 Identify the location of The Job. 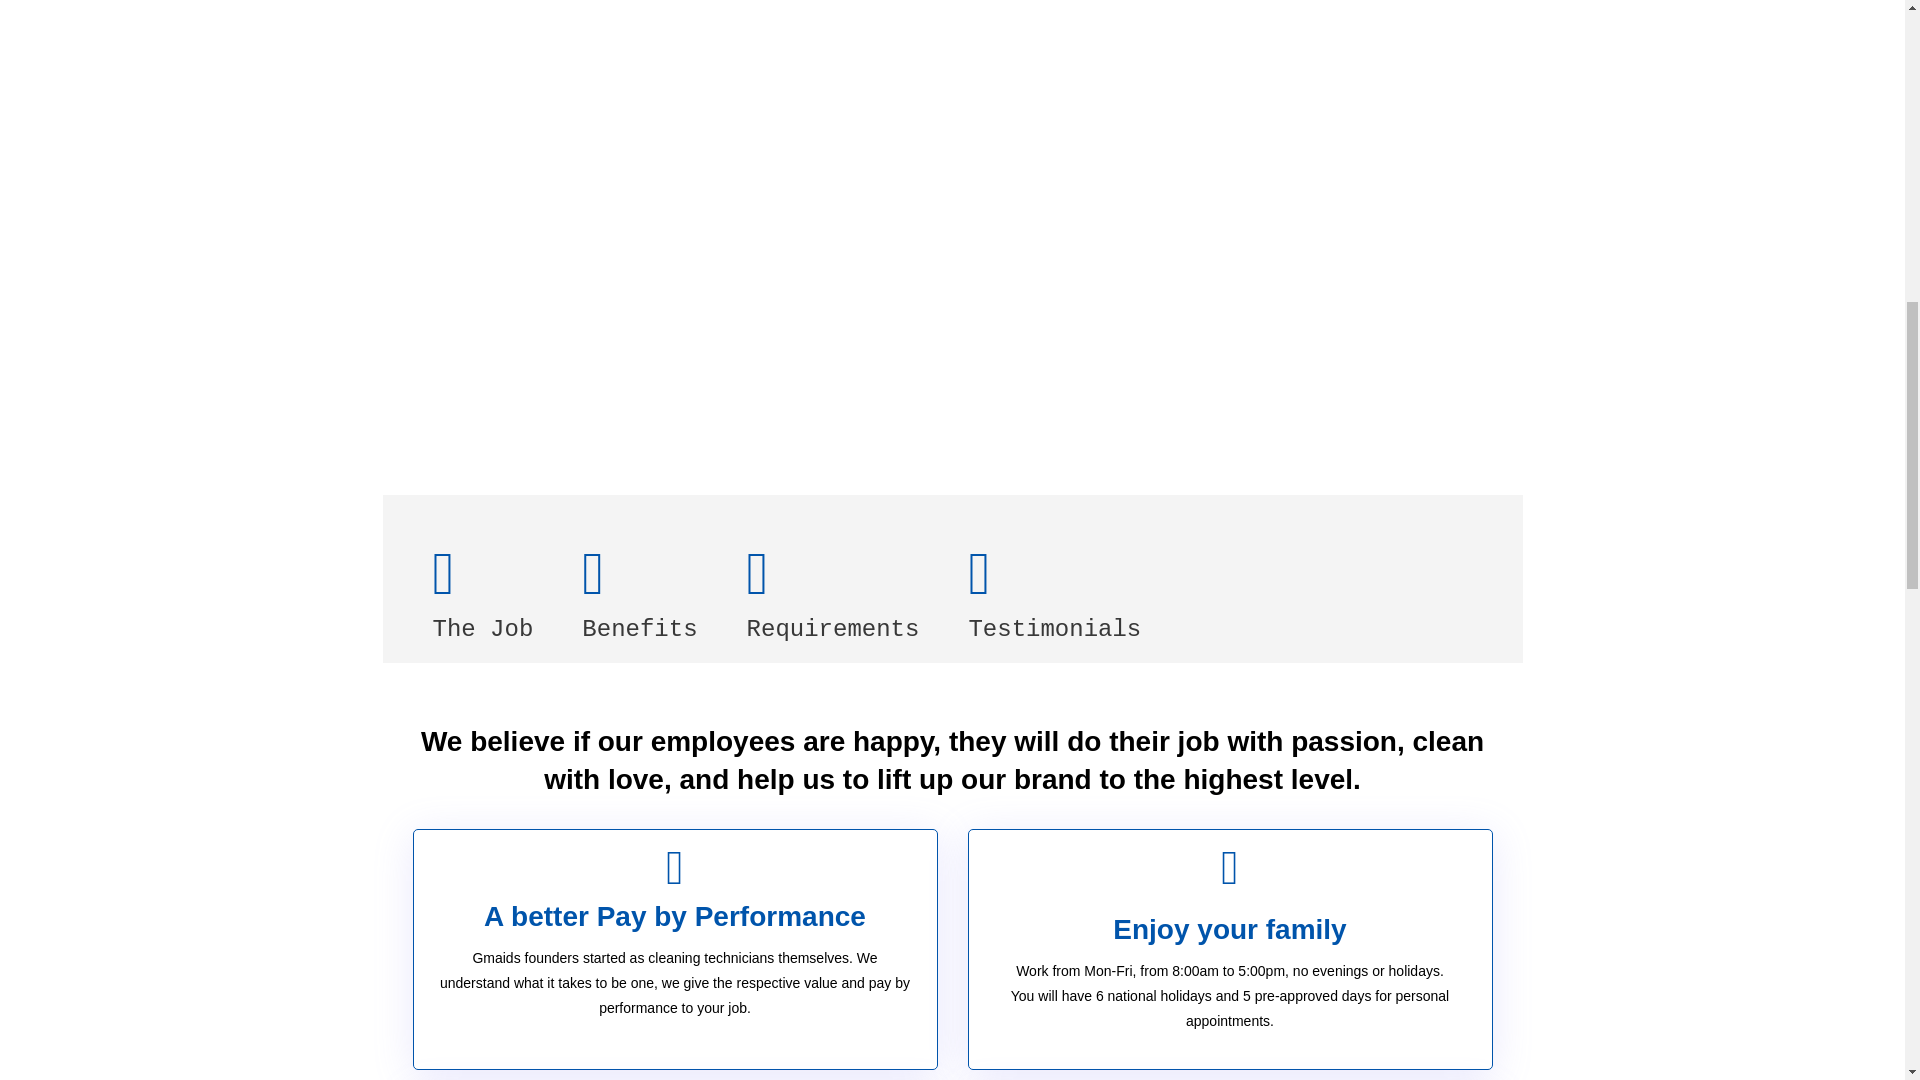
(482, 589).